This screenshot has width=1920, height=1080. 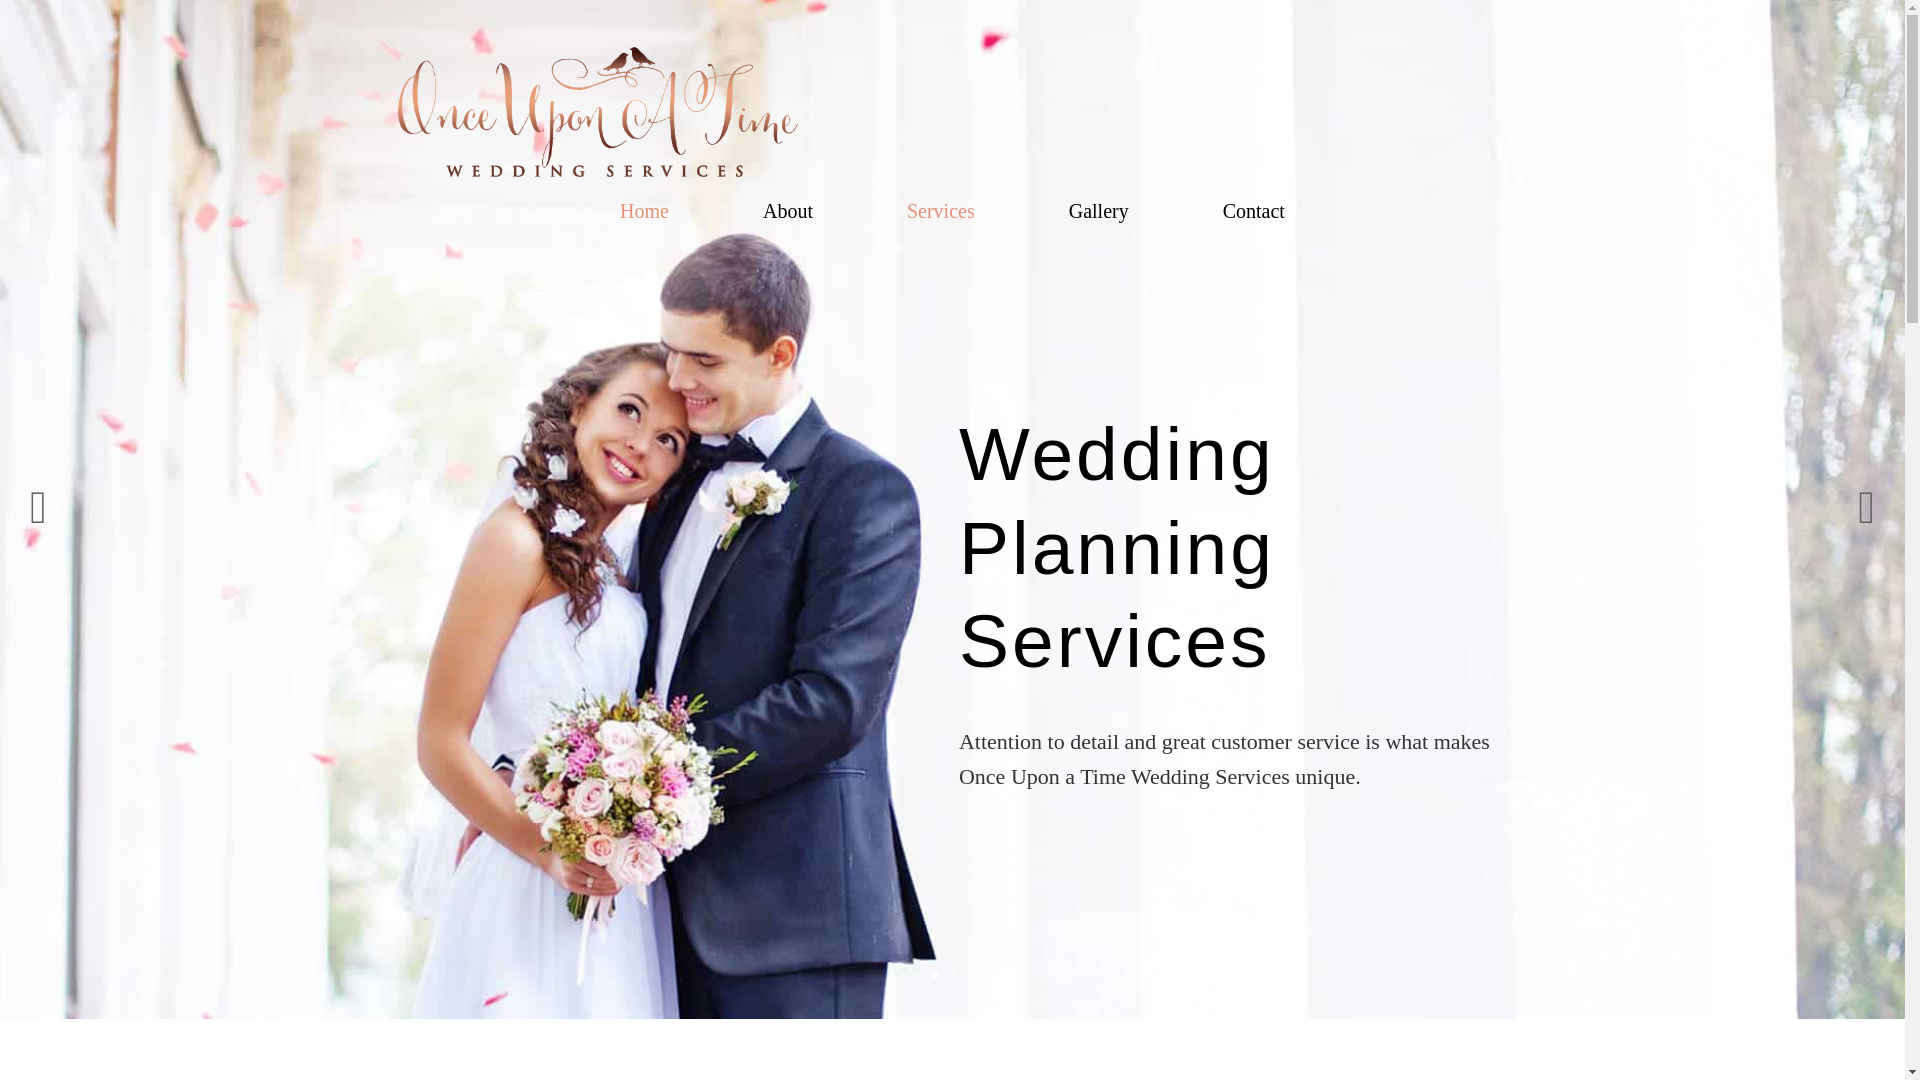 I want to click on Services, so click(x=941, y=210).